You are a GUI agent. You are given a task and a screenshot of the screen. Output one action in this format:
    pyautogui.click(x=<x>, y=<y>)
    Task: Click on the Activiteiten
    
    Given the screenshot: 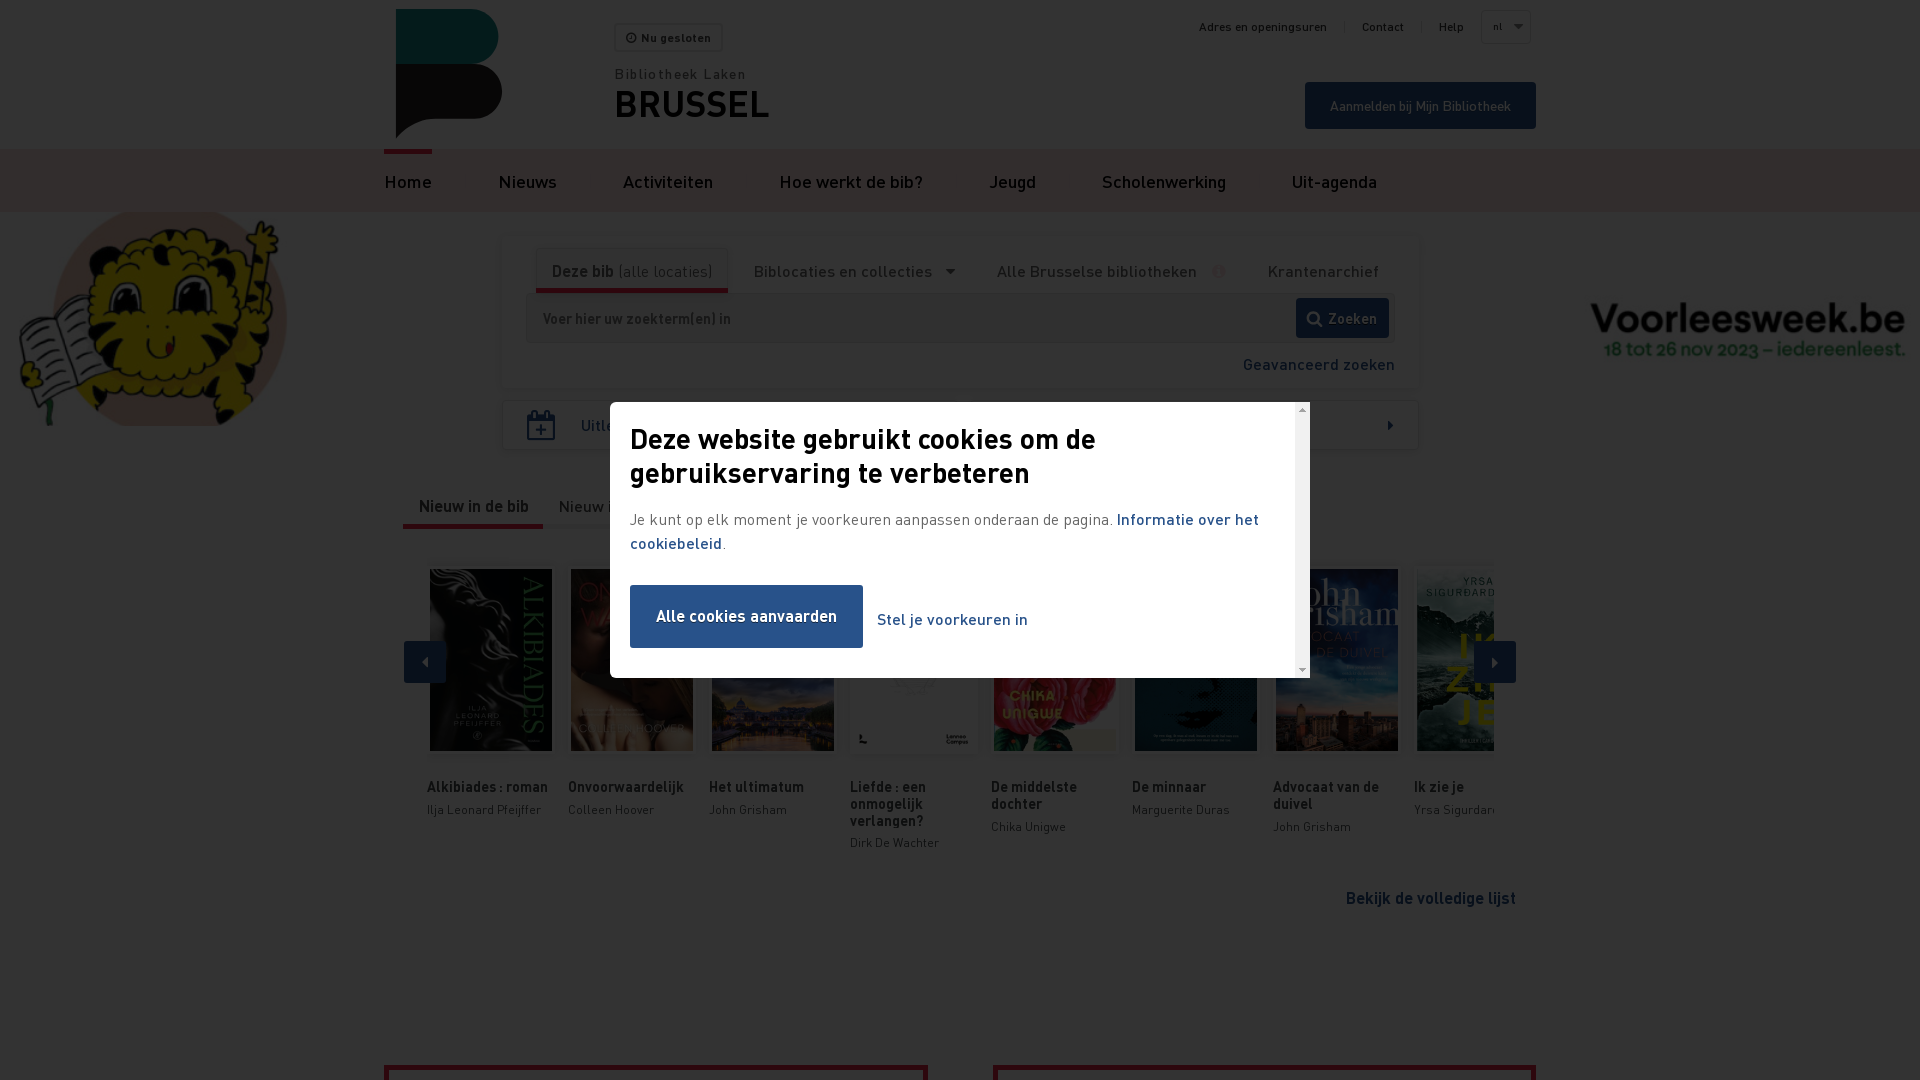 What is the action you would take?
    pyautogui.click(x=668, y=180)
    